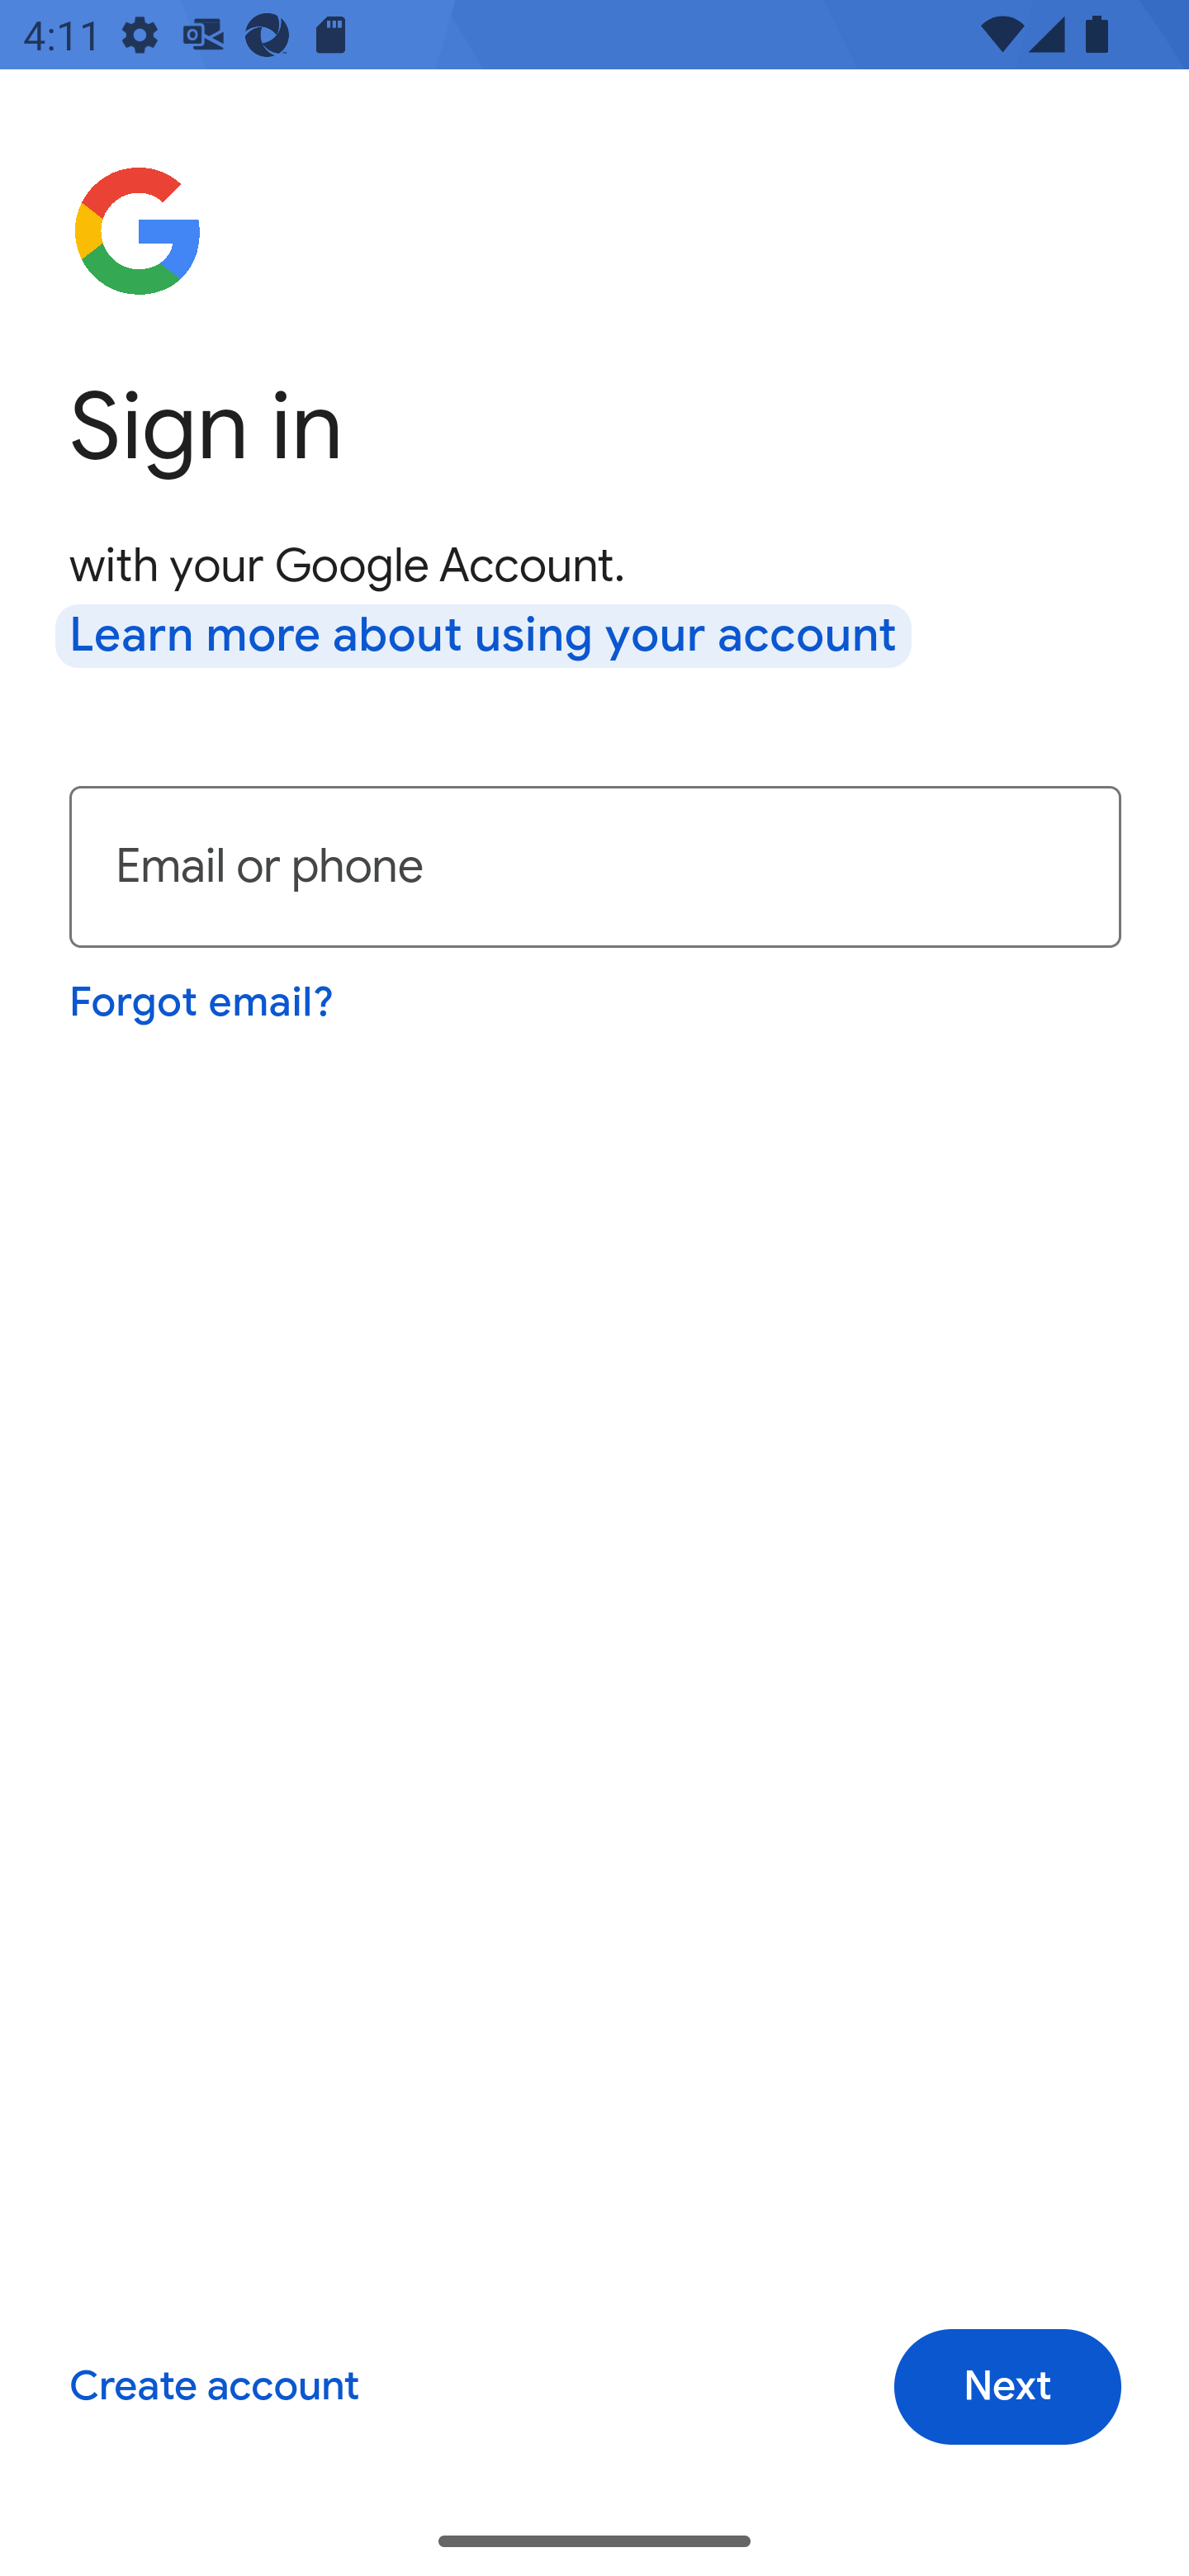 This screenshot has width=1189, height=2576. I want to click on Create account, so click(213, 2388).